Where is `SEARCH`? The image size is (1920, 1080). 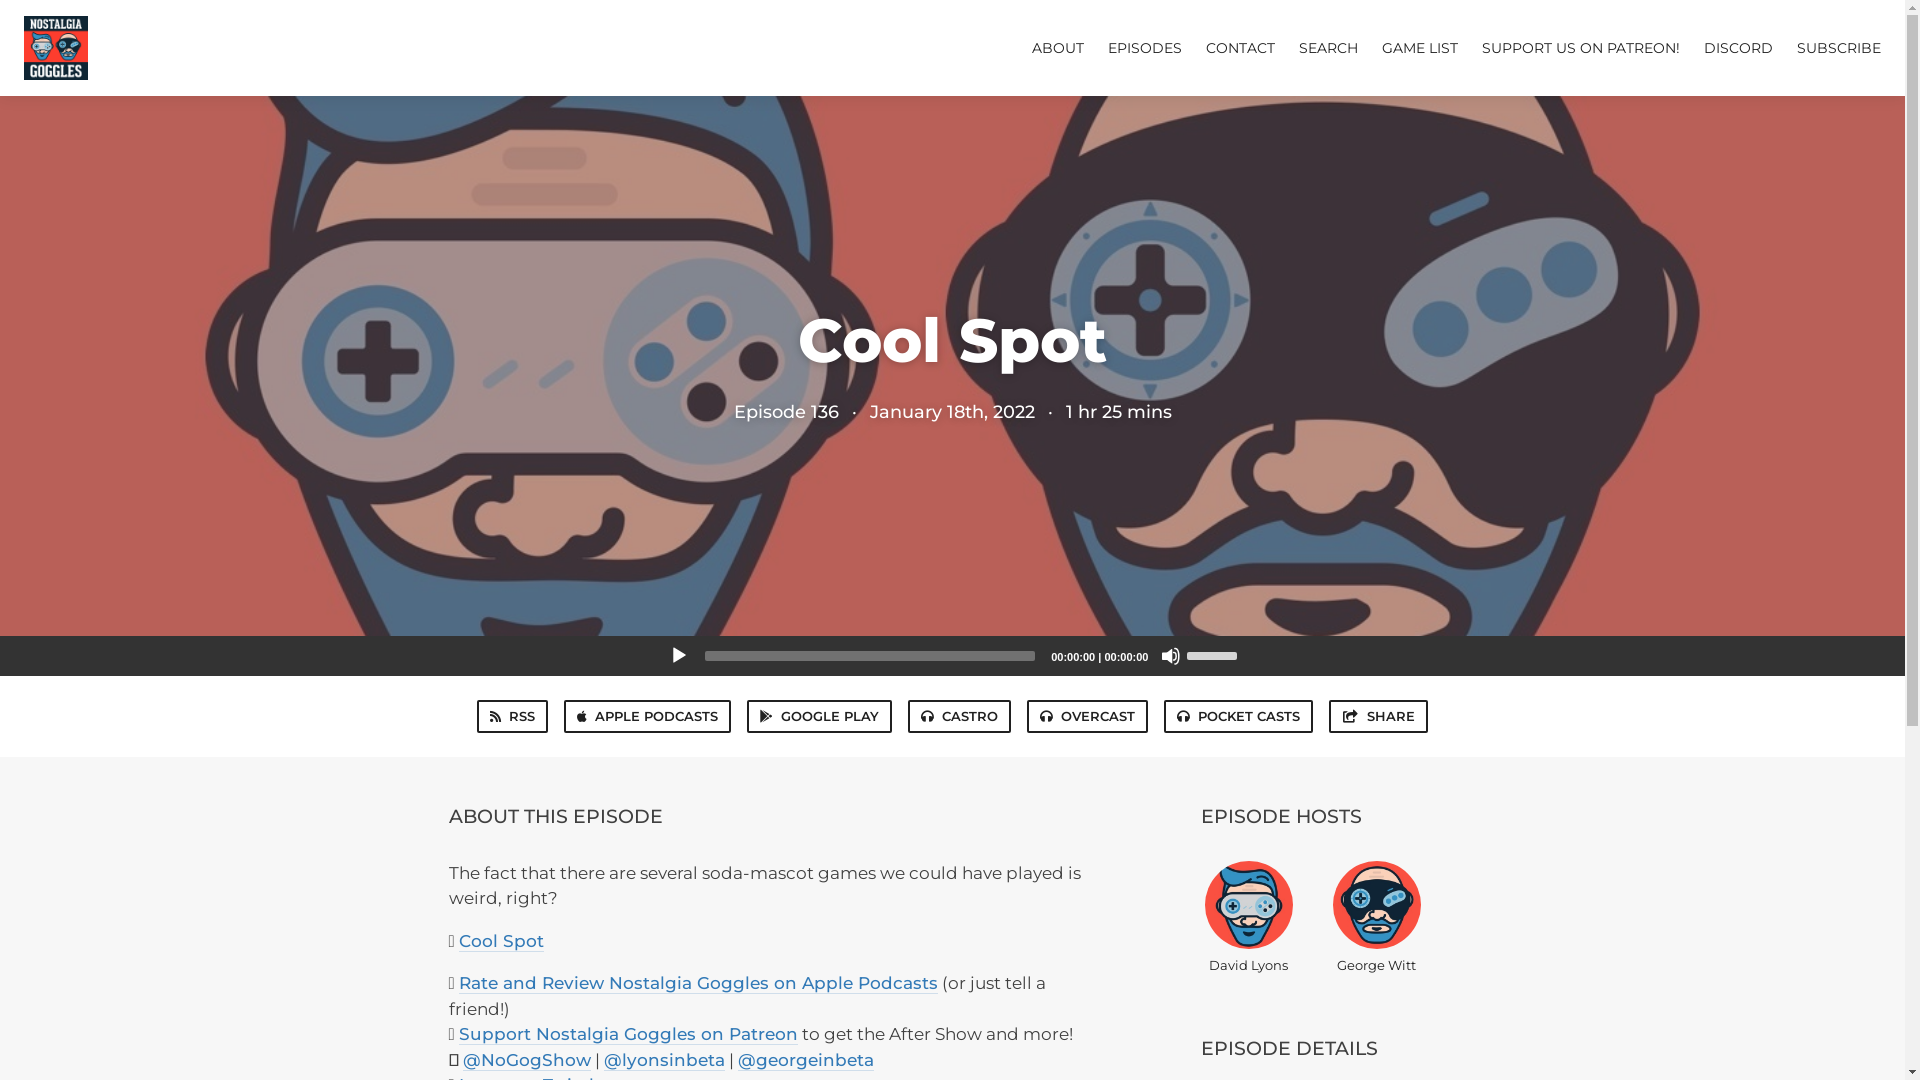 SEARCH is located at coordinates (1328, 48).